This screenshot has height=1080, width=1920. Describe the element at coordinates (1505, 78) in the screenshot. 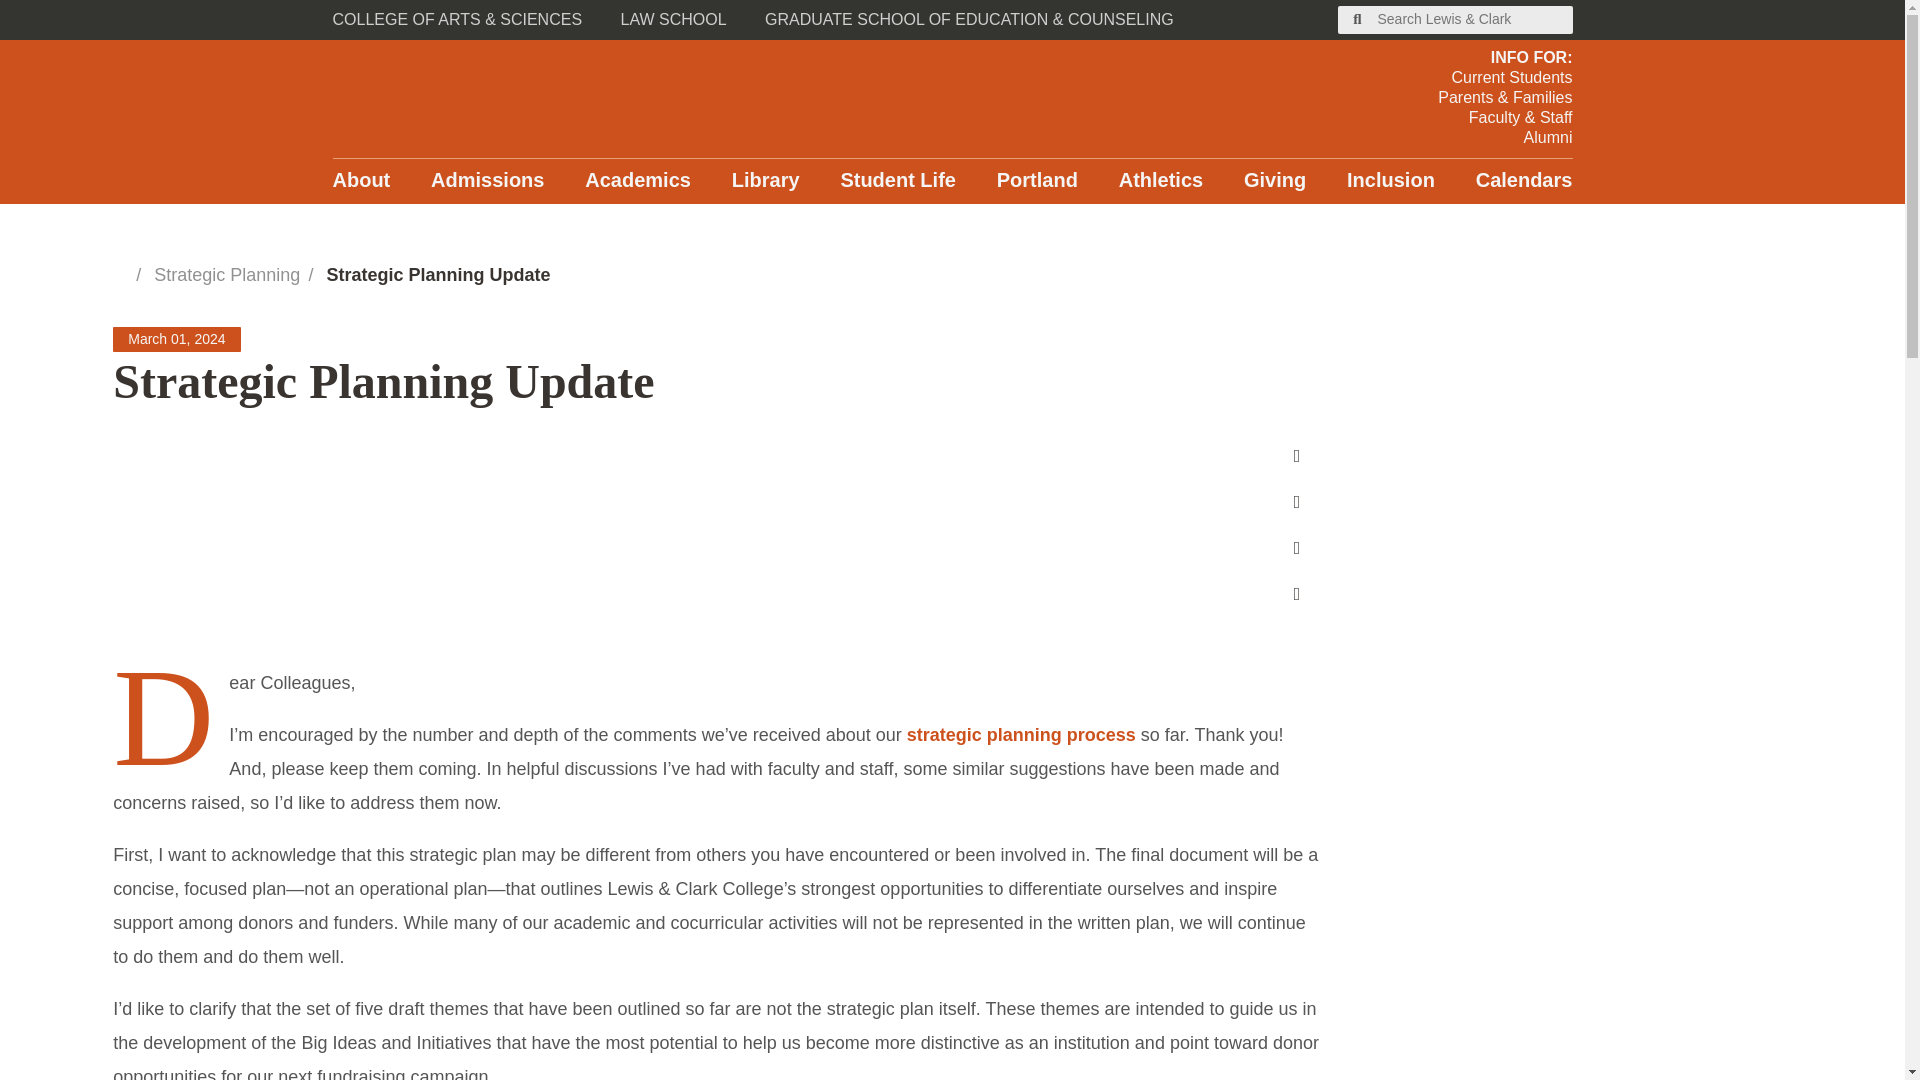

I see `Current Students` at that location.